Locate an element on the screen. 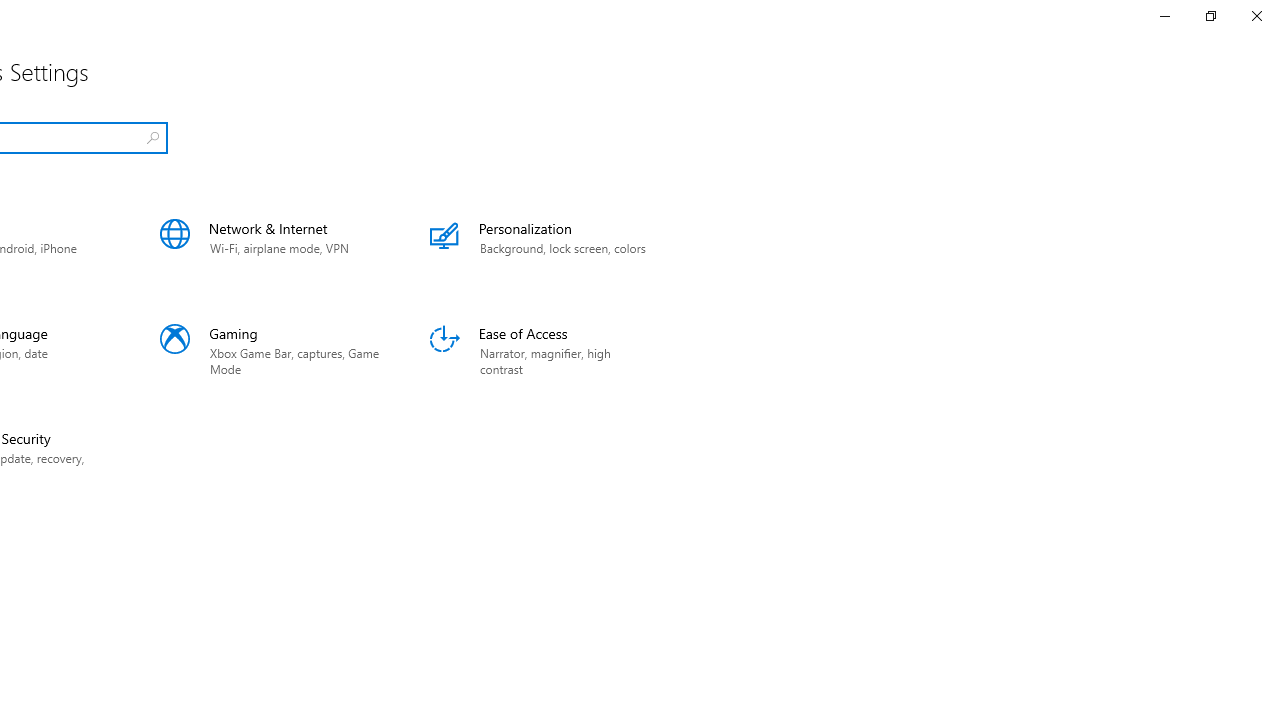 This screenshot has height=720, width=1280. Network & Internet is located at coordinates (270, 246).